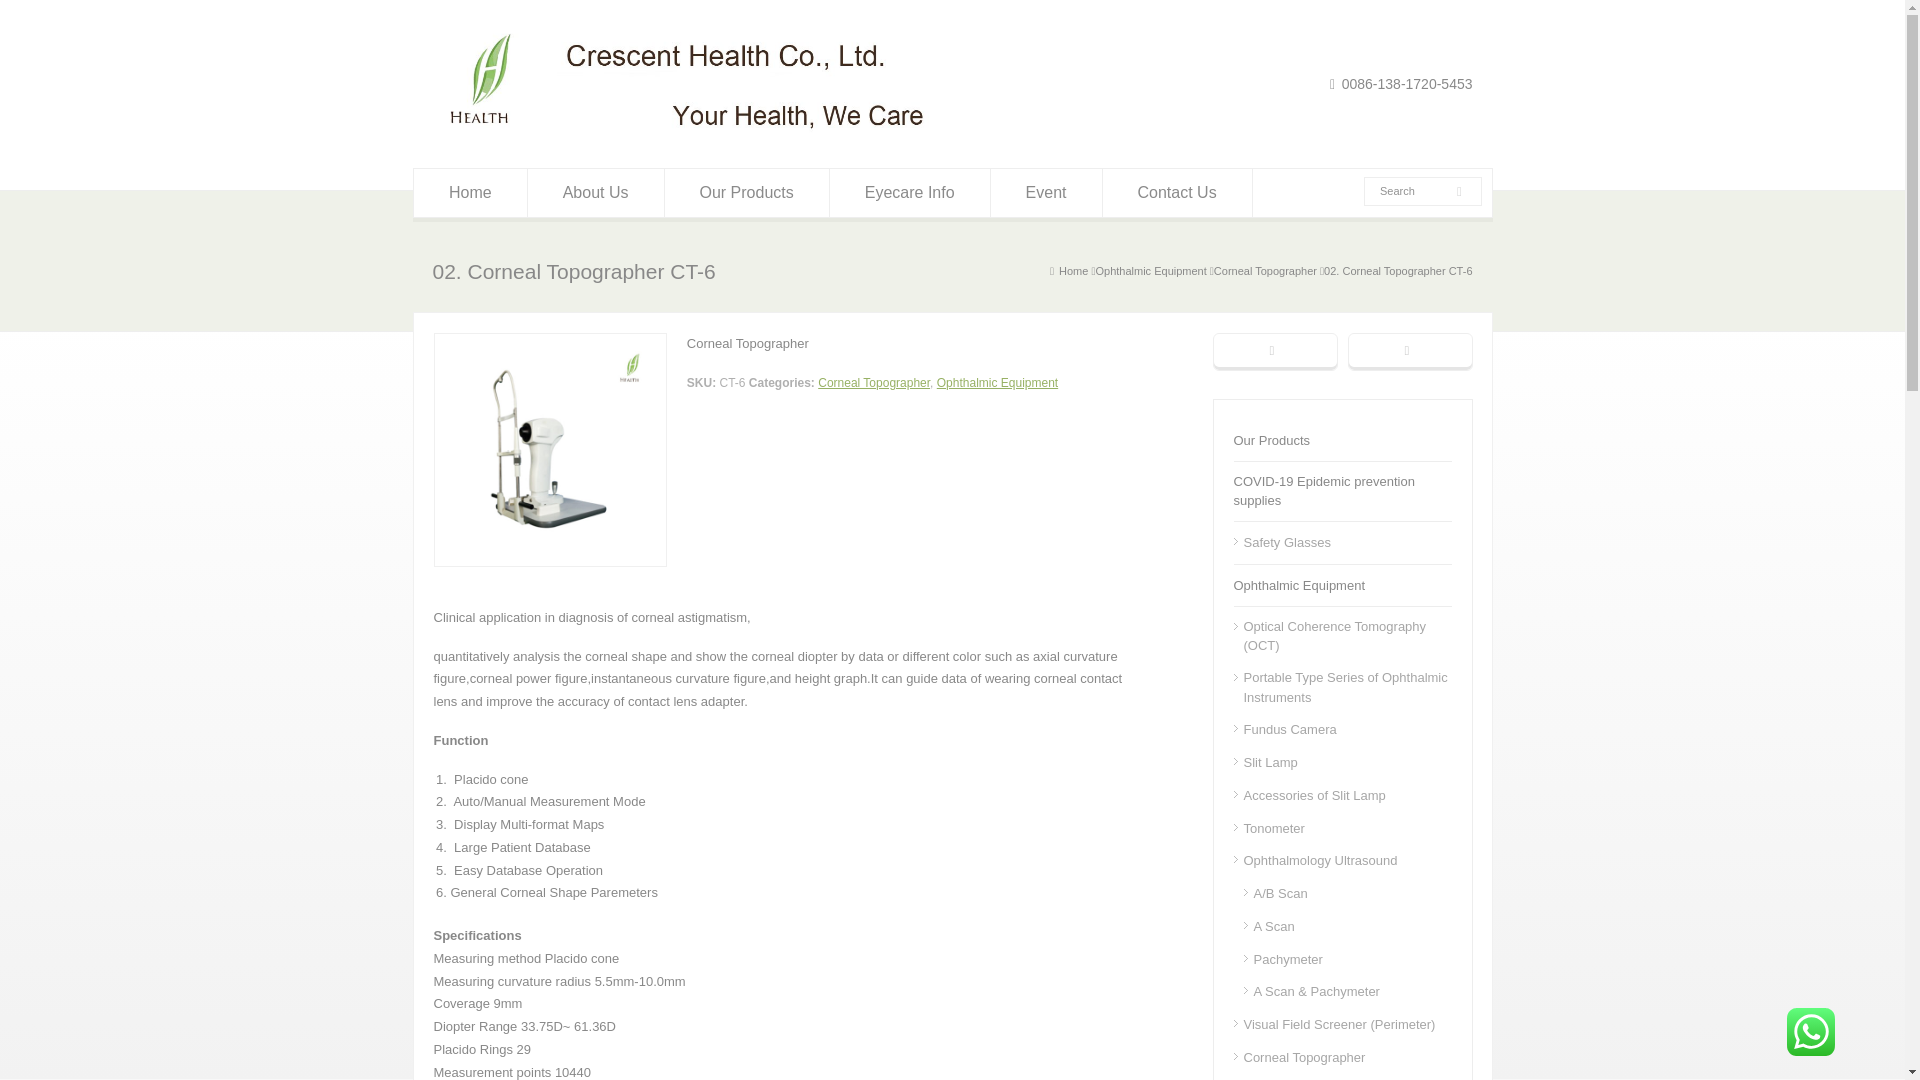 The image size is (1920, 1080). What do you see at coordinates (1150, 270) in the screenshot?
I see `Ophthalmic Equipment` at bounding box center [1150, 270].